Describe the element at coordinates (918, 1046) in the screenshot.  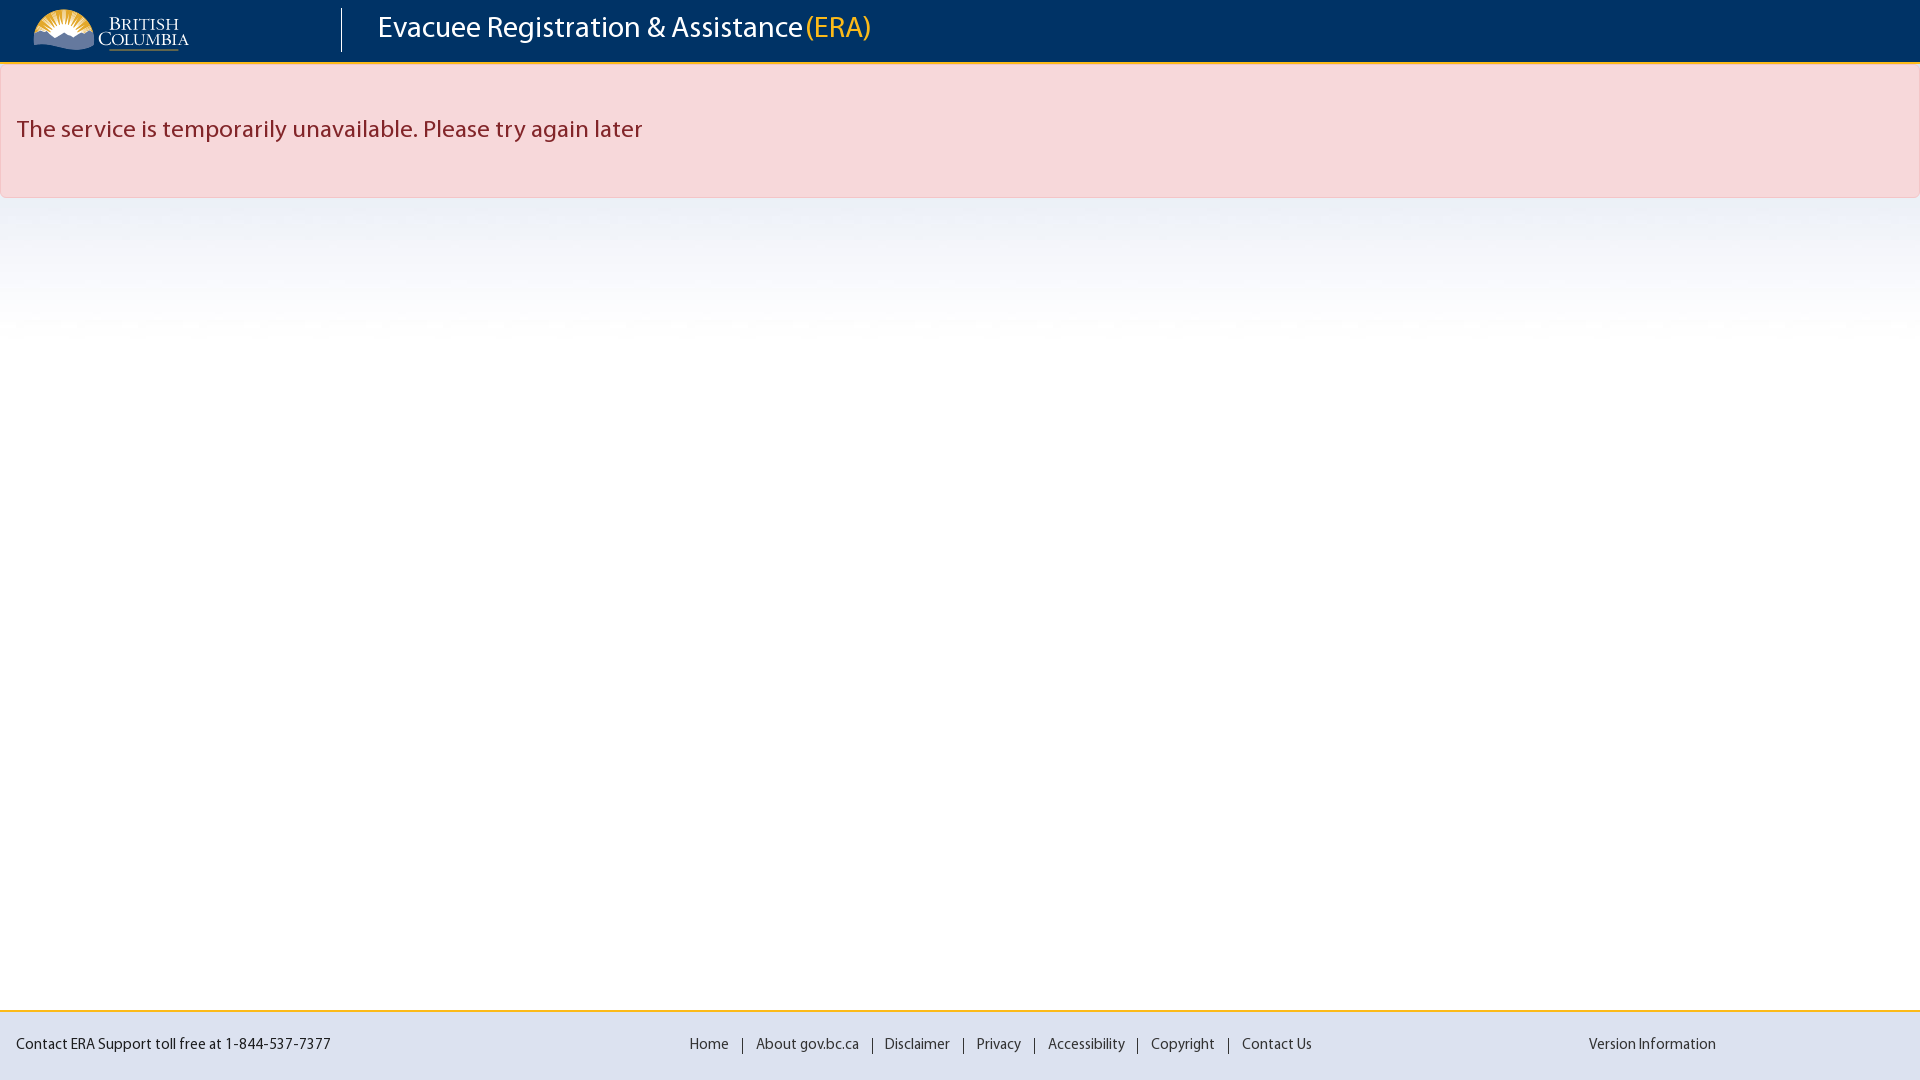
I see `Disclaimer` at that location.